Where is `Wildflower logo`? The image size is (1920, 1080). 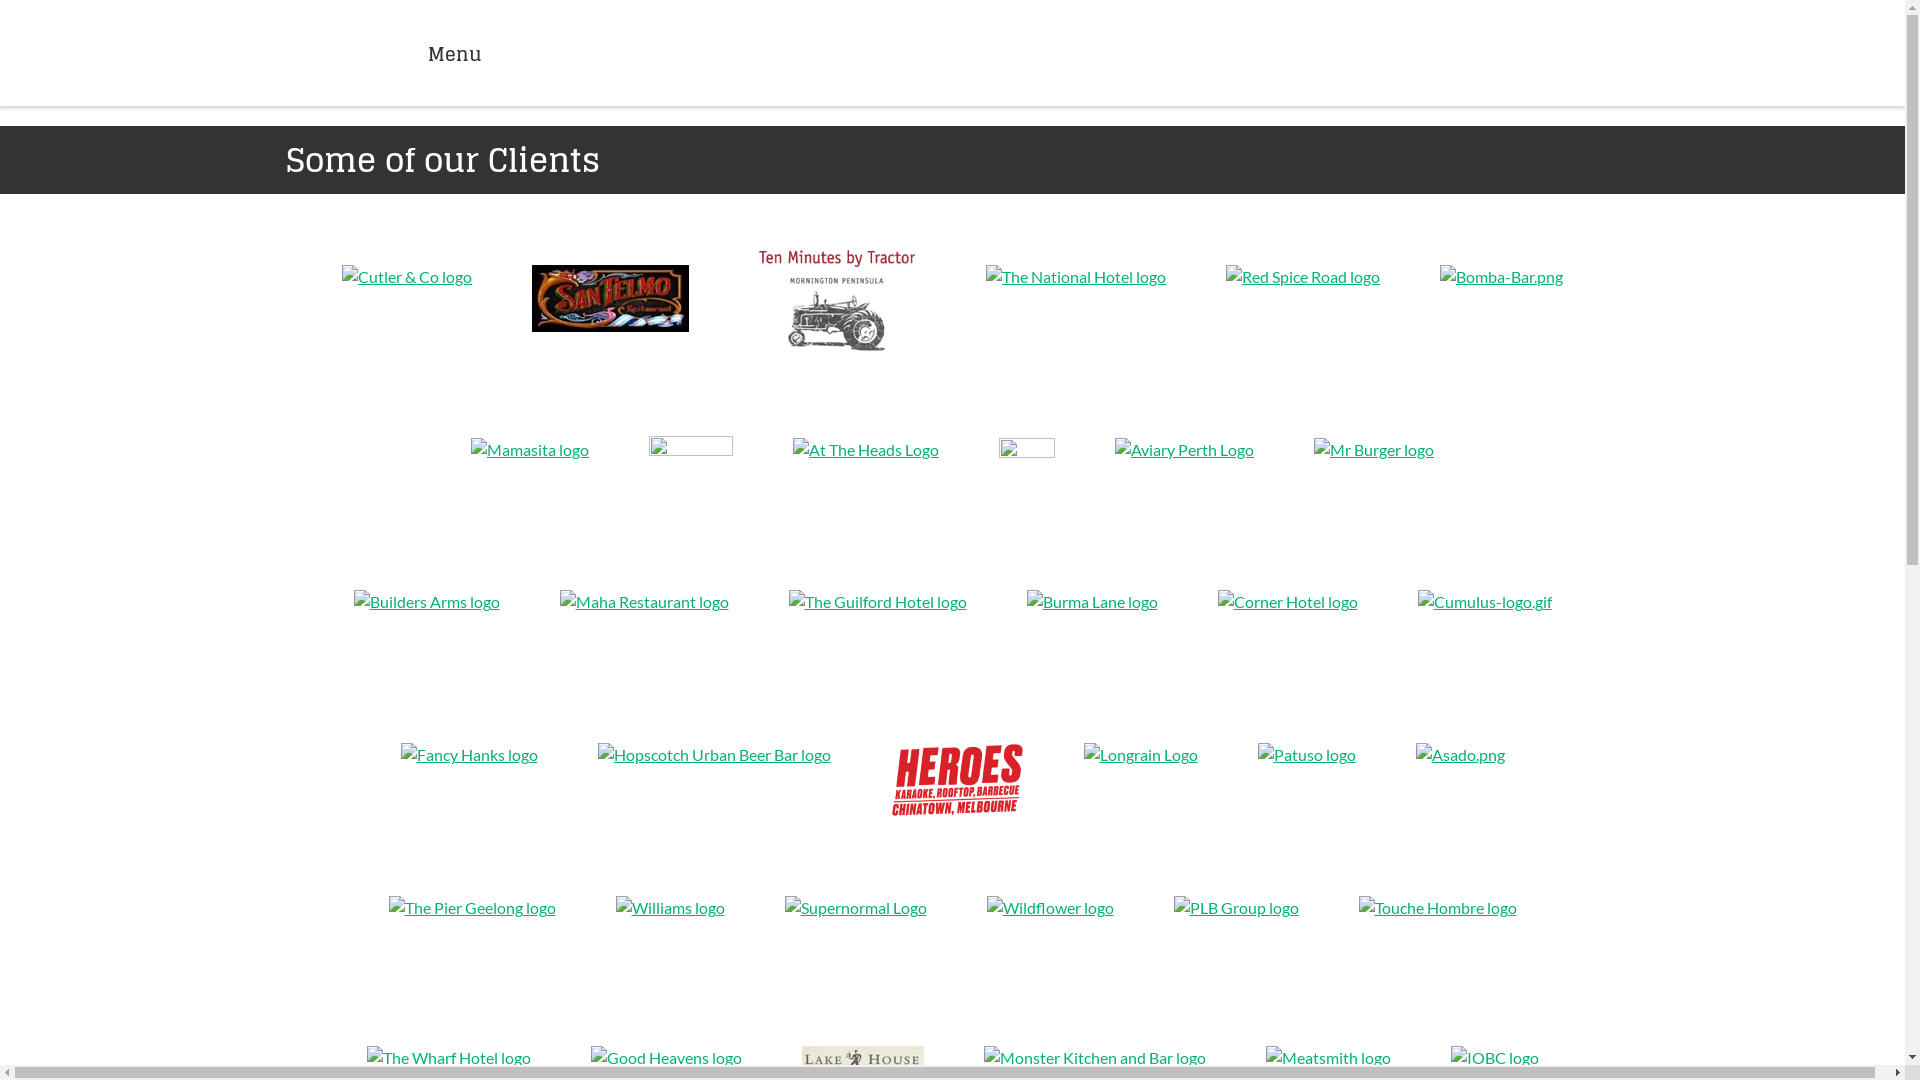
Wildflower logo is located at coordinates (1050, 908).